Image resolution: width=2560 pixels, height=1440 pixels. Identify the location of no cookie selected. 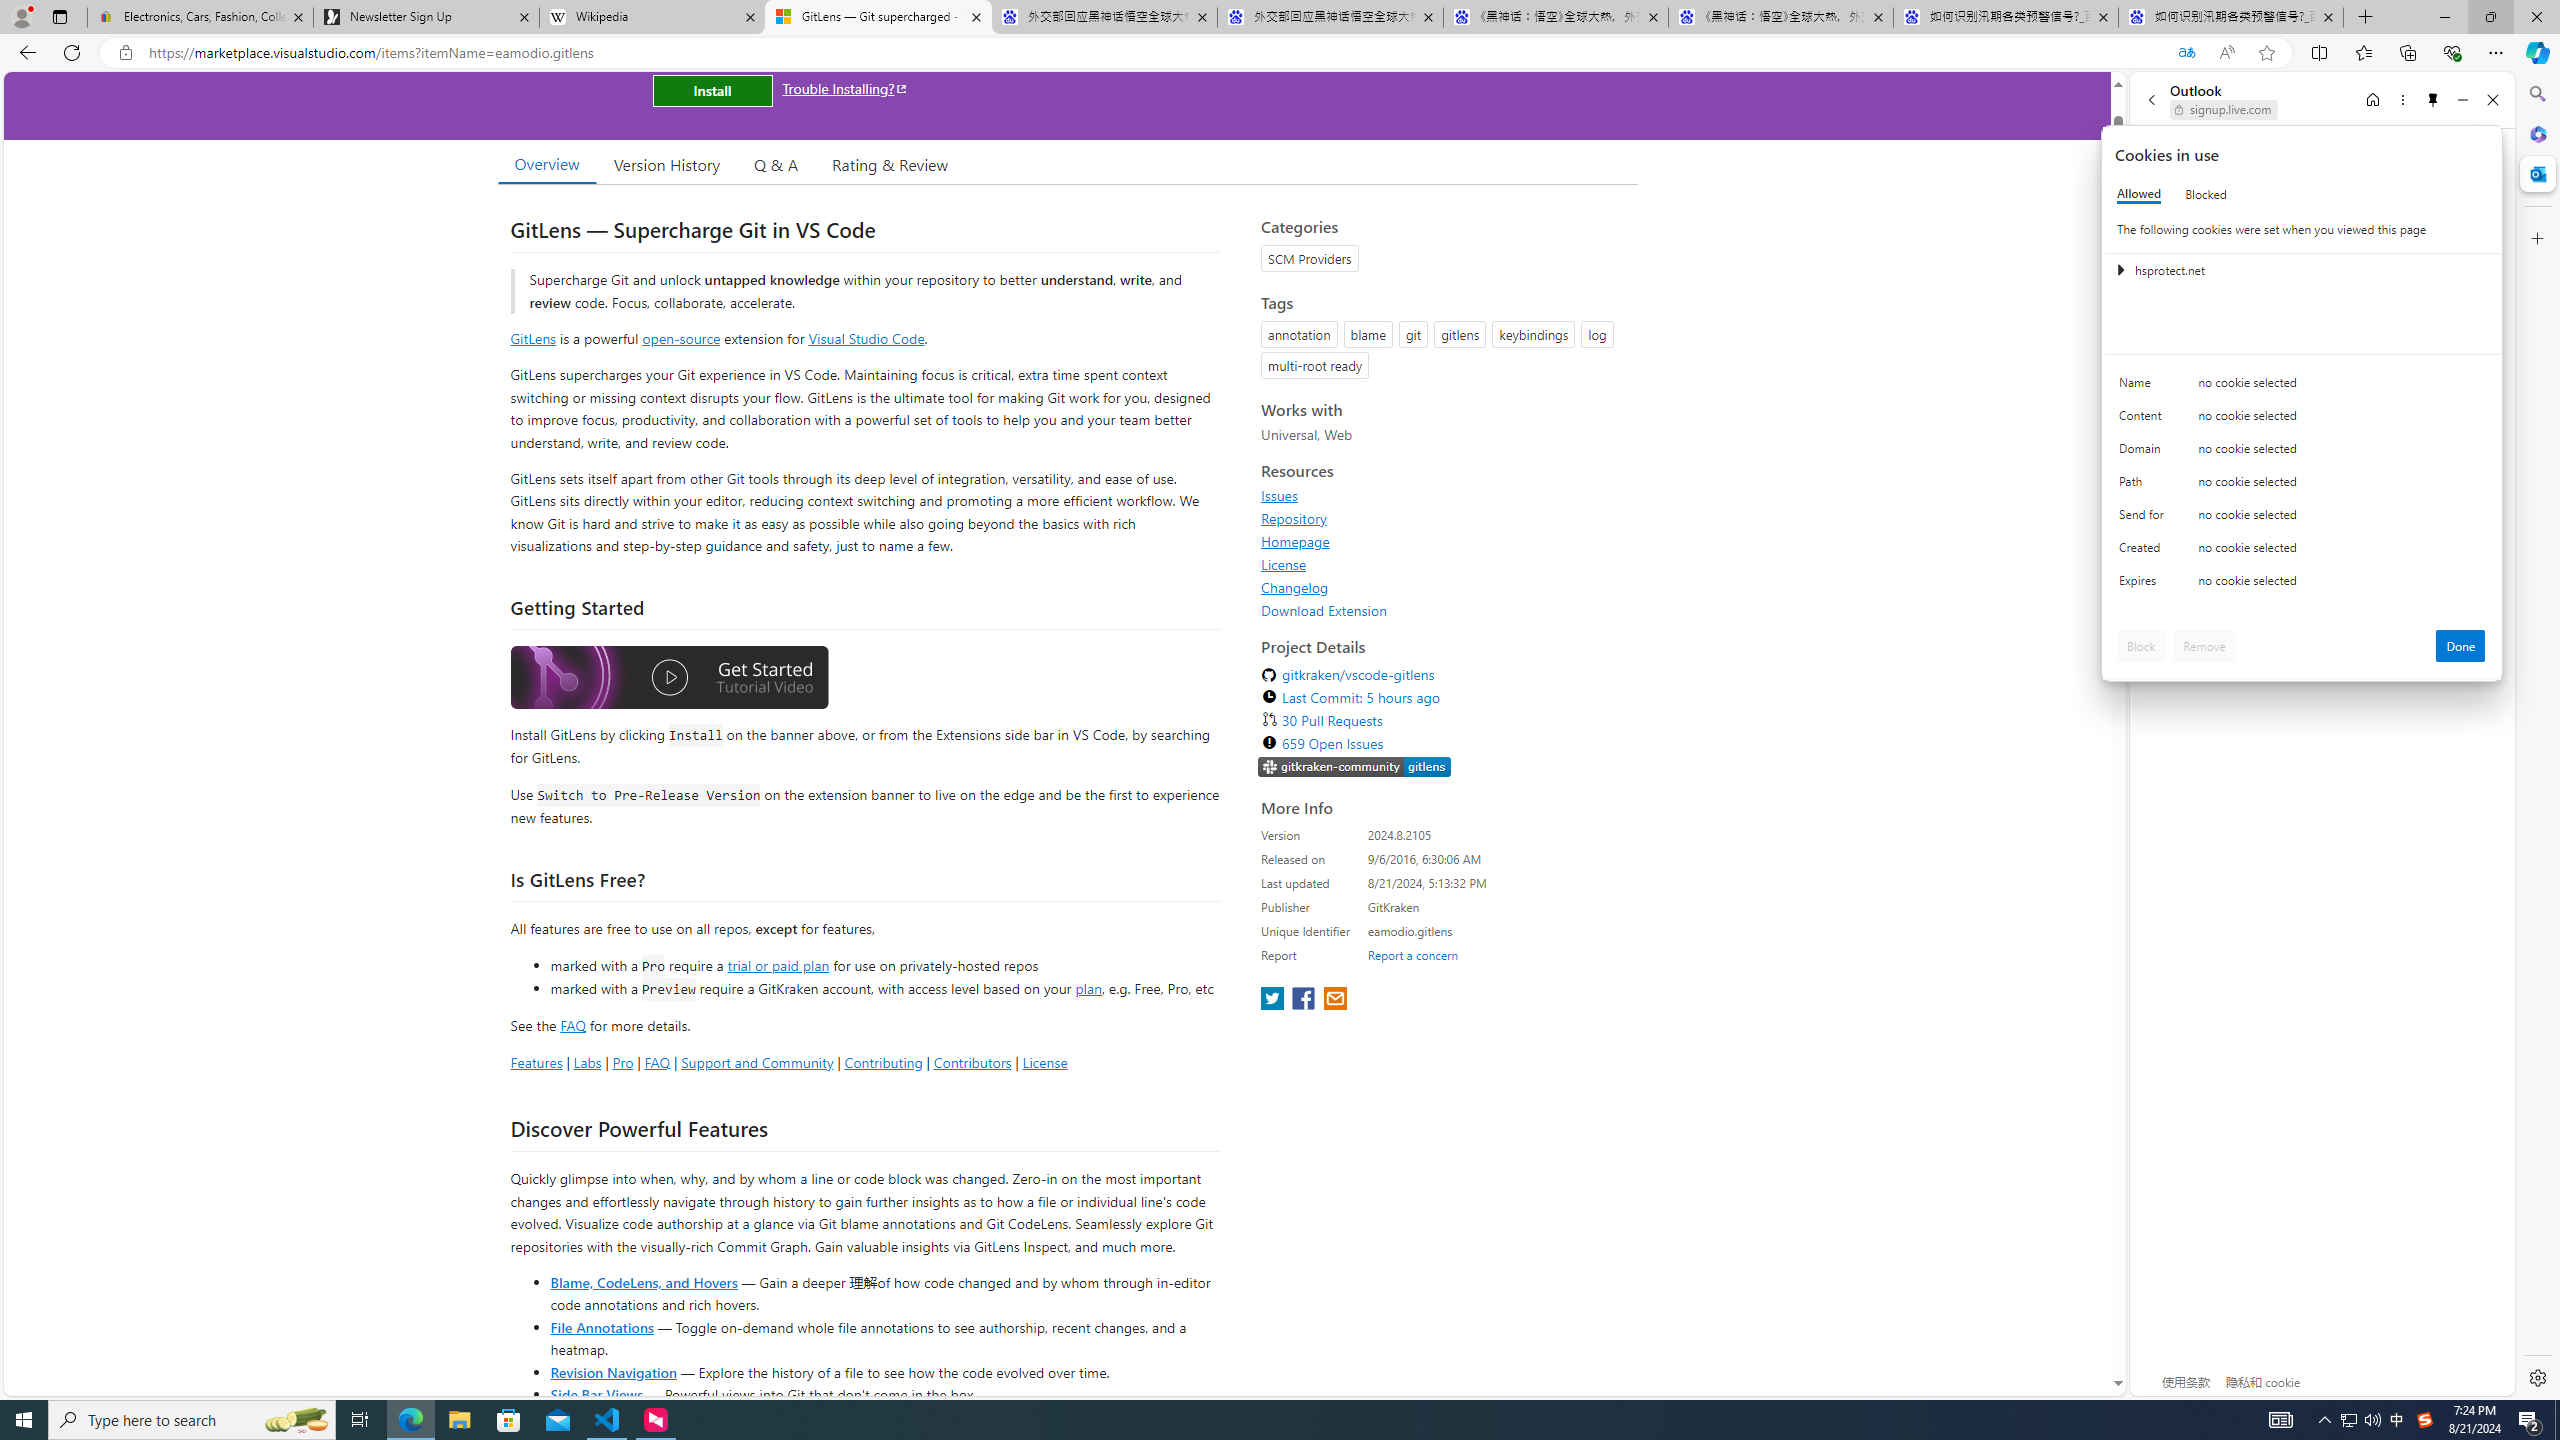
(2342, 585).